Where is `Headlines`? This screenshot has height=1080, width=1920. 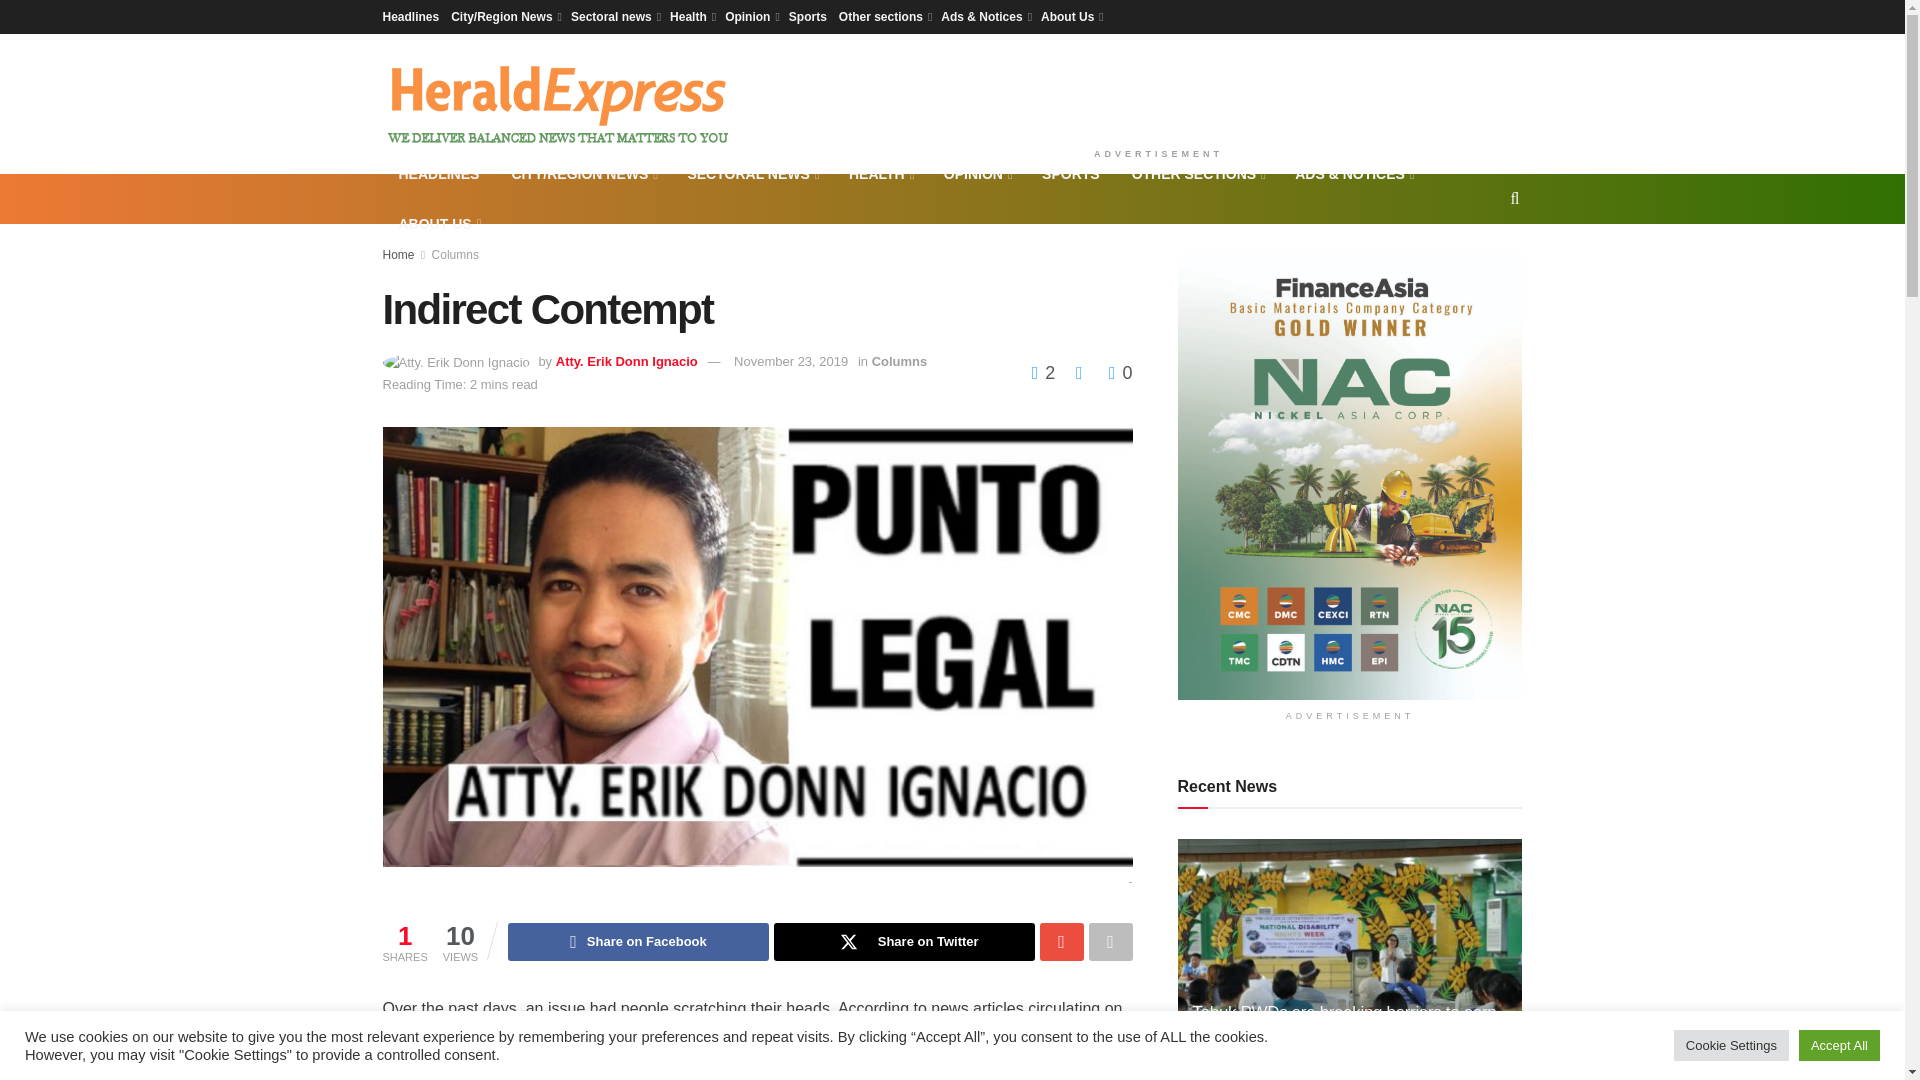 Headlines is located at coordinates (410, 16).